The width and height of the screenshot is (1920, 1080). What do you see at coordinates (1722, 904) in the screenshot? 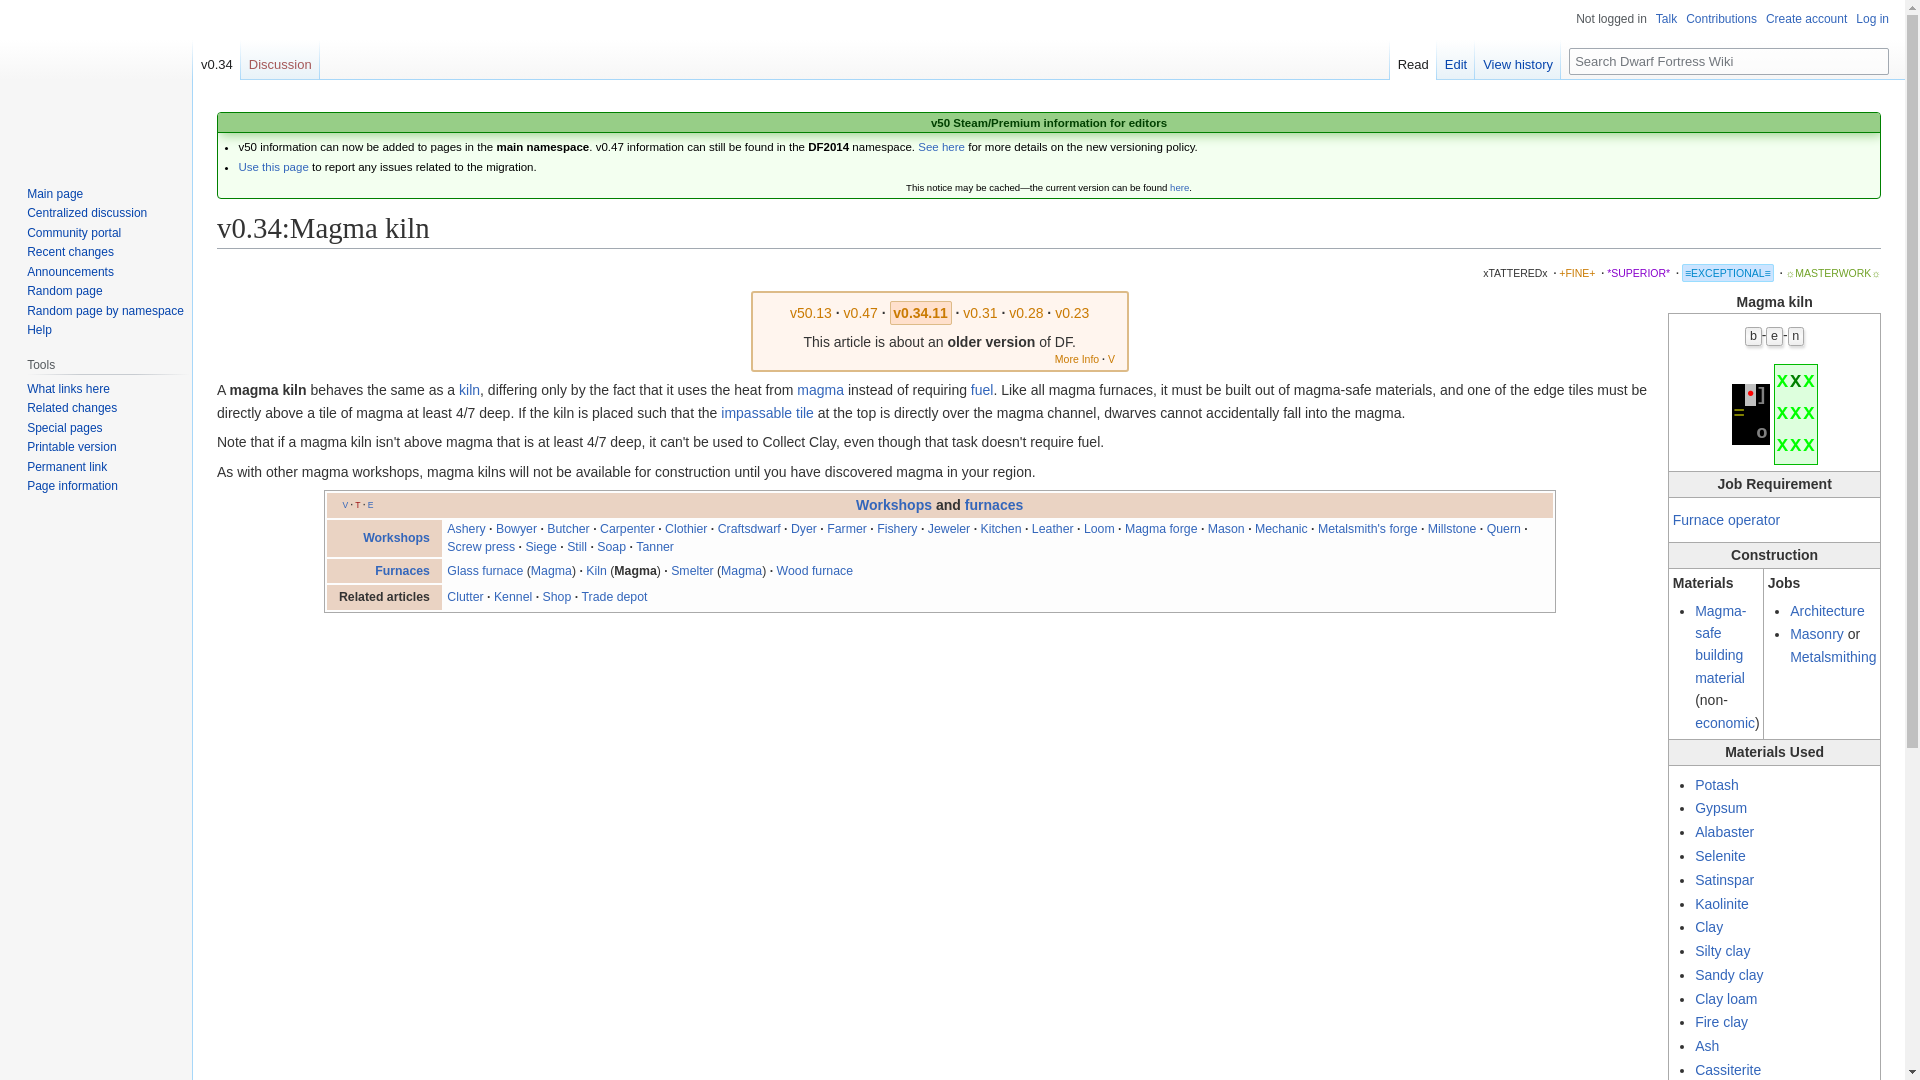
I see `Kaolinite` at bounding box center [1722, 904].